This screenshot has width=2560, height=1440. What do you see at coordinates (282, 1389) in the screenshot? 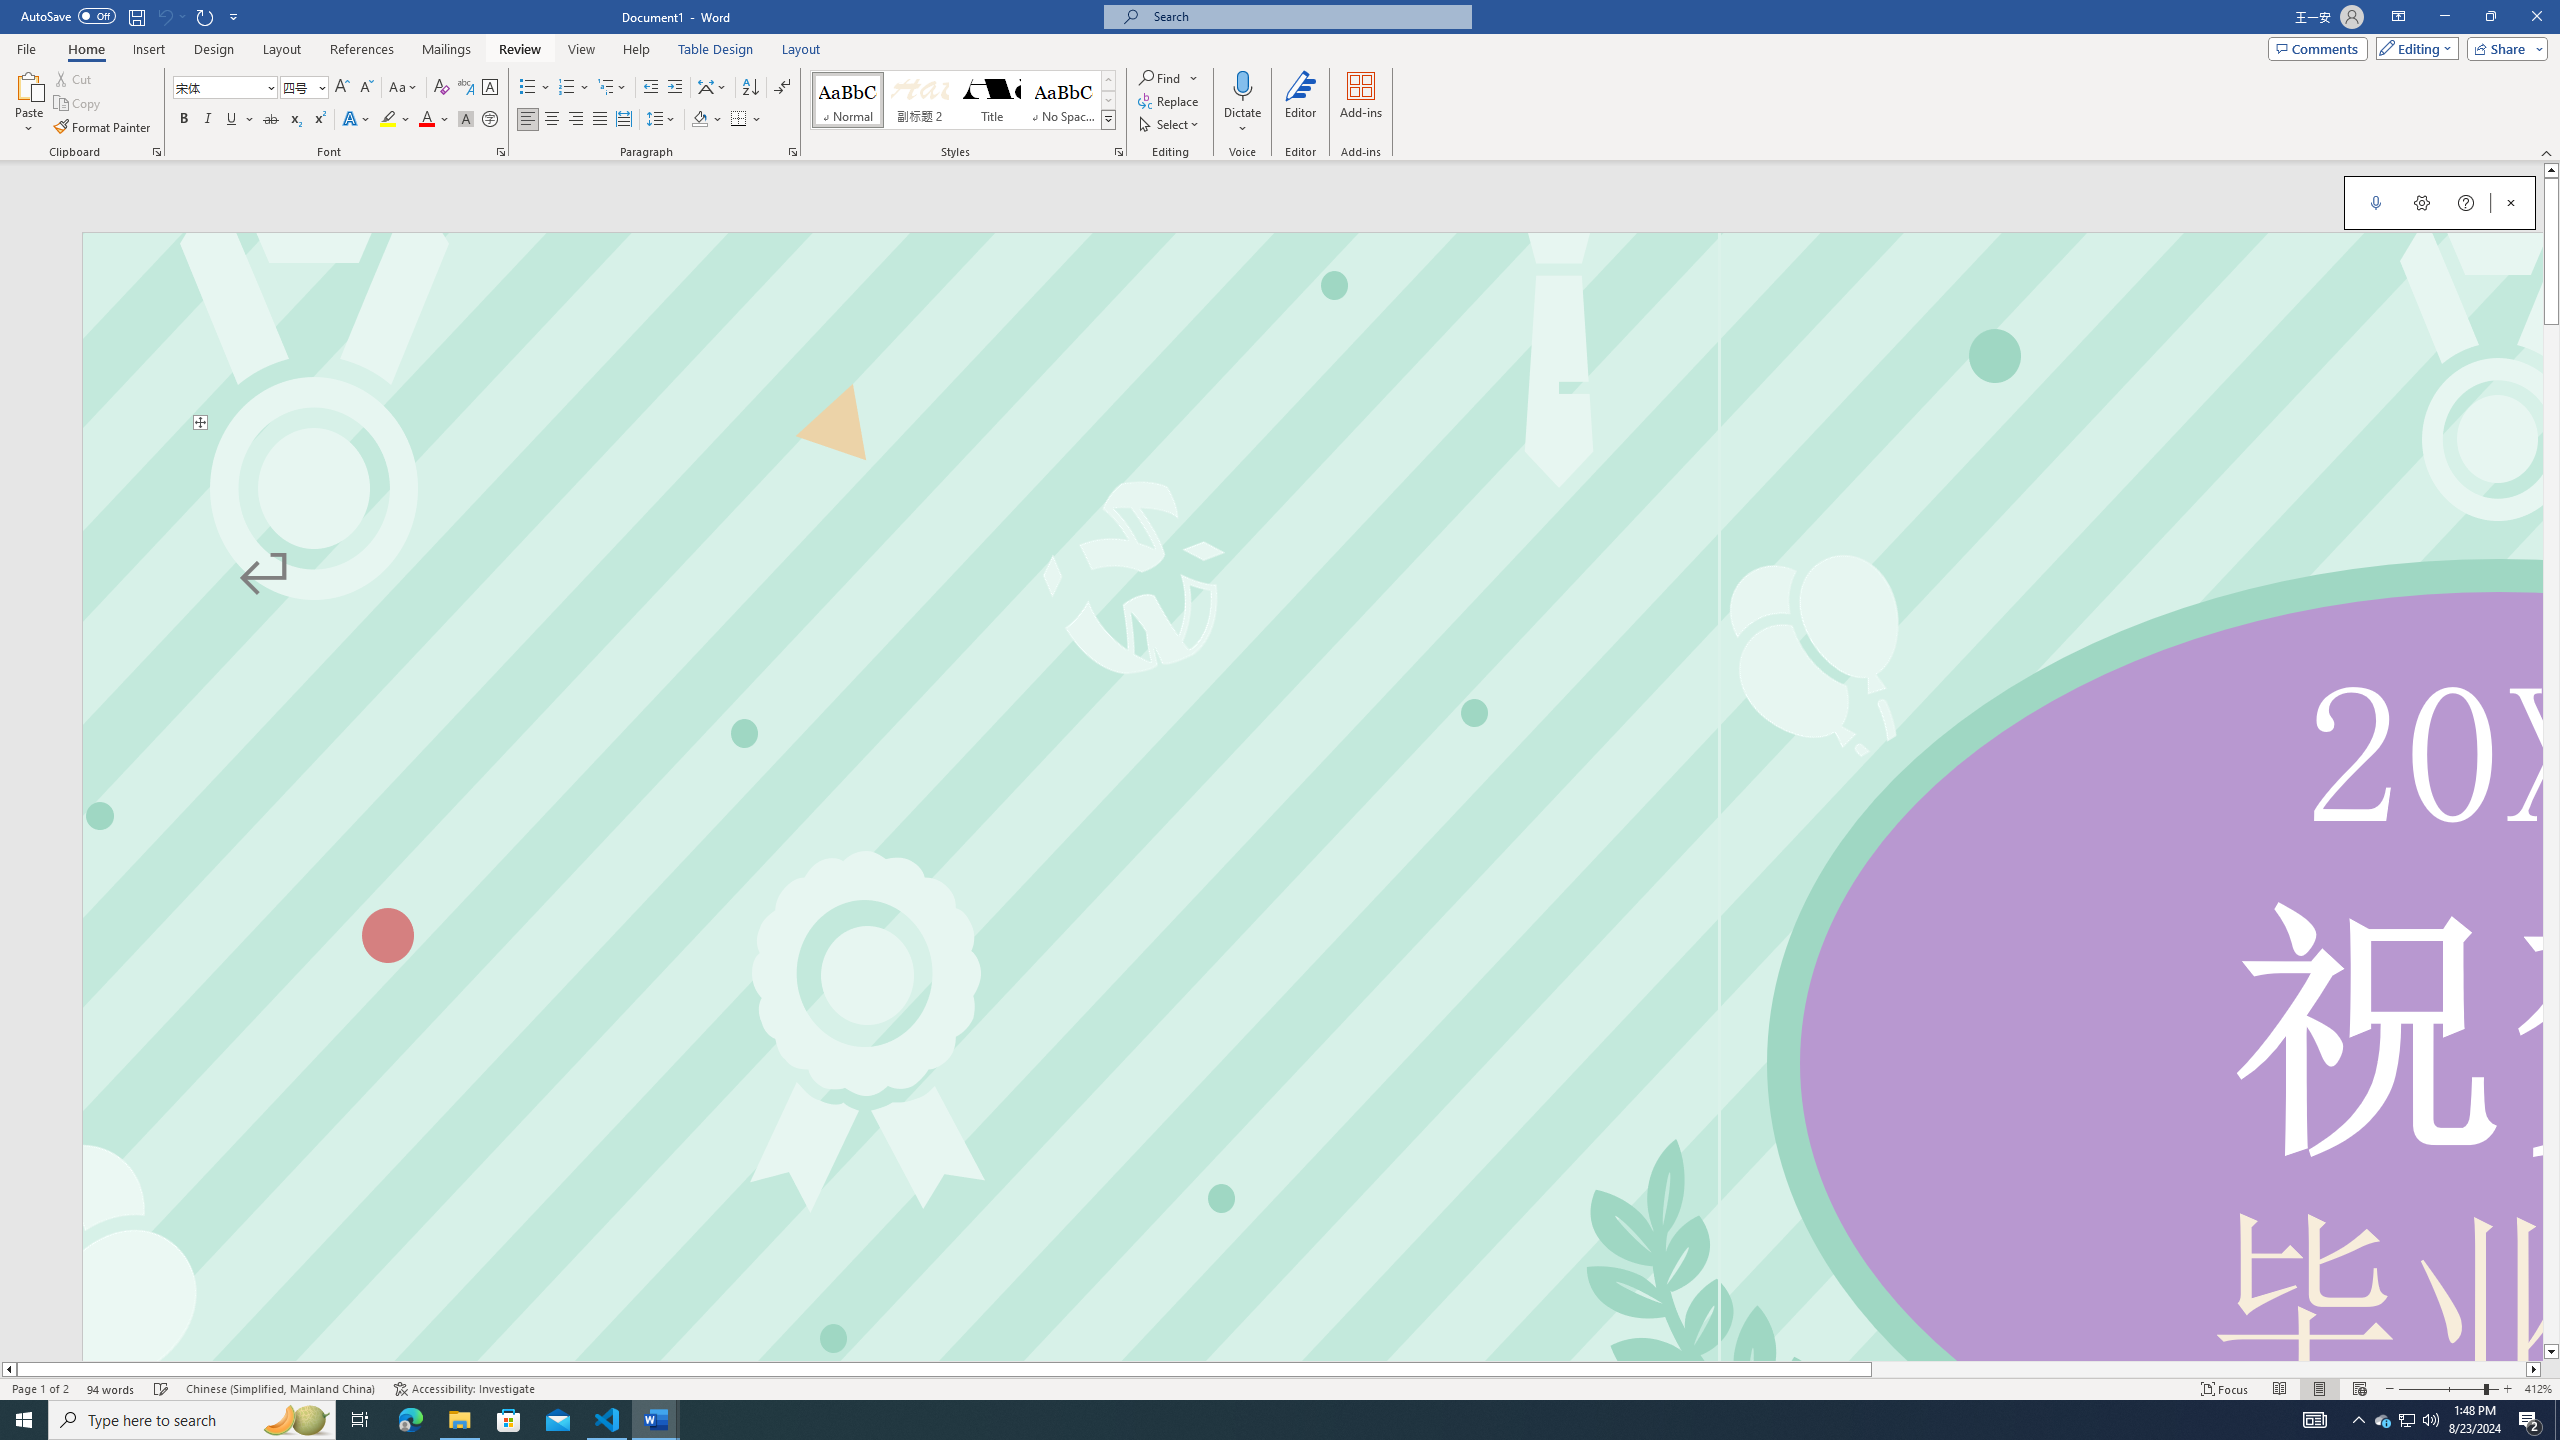
I see `Language Chinese (Simplified, Mainland China)` at bounding box center [282, 1389].